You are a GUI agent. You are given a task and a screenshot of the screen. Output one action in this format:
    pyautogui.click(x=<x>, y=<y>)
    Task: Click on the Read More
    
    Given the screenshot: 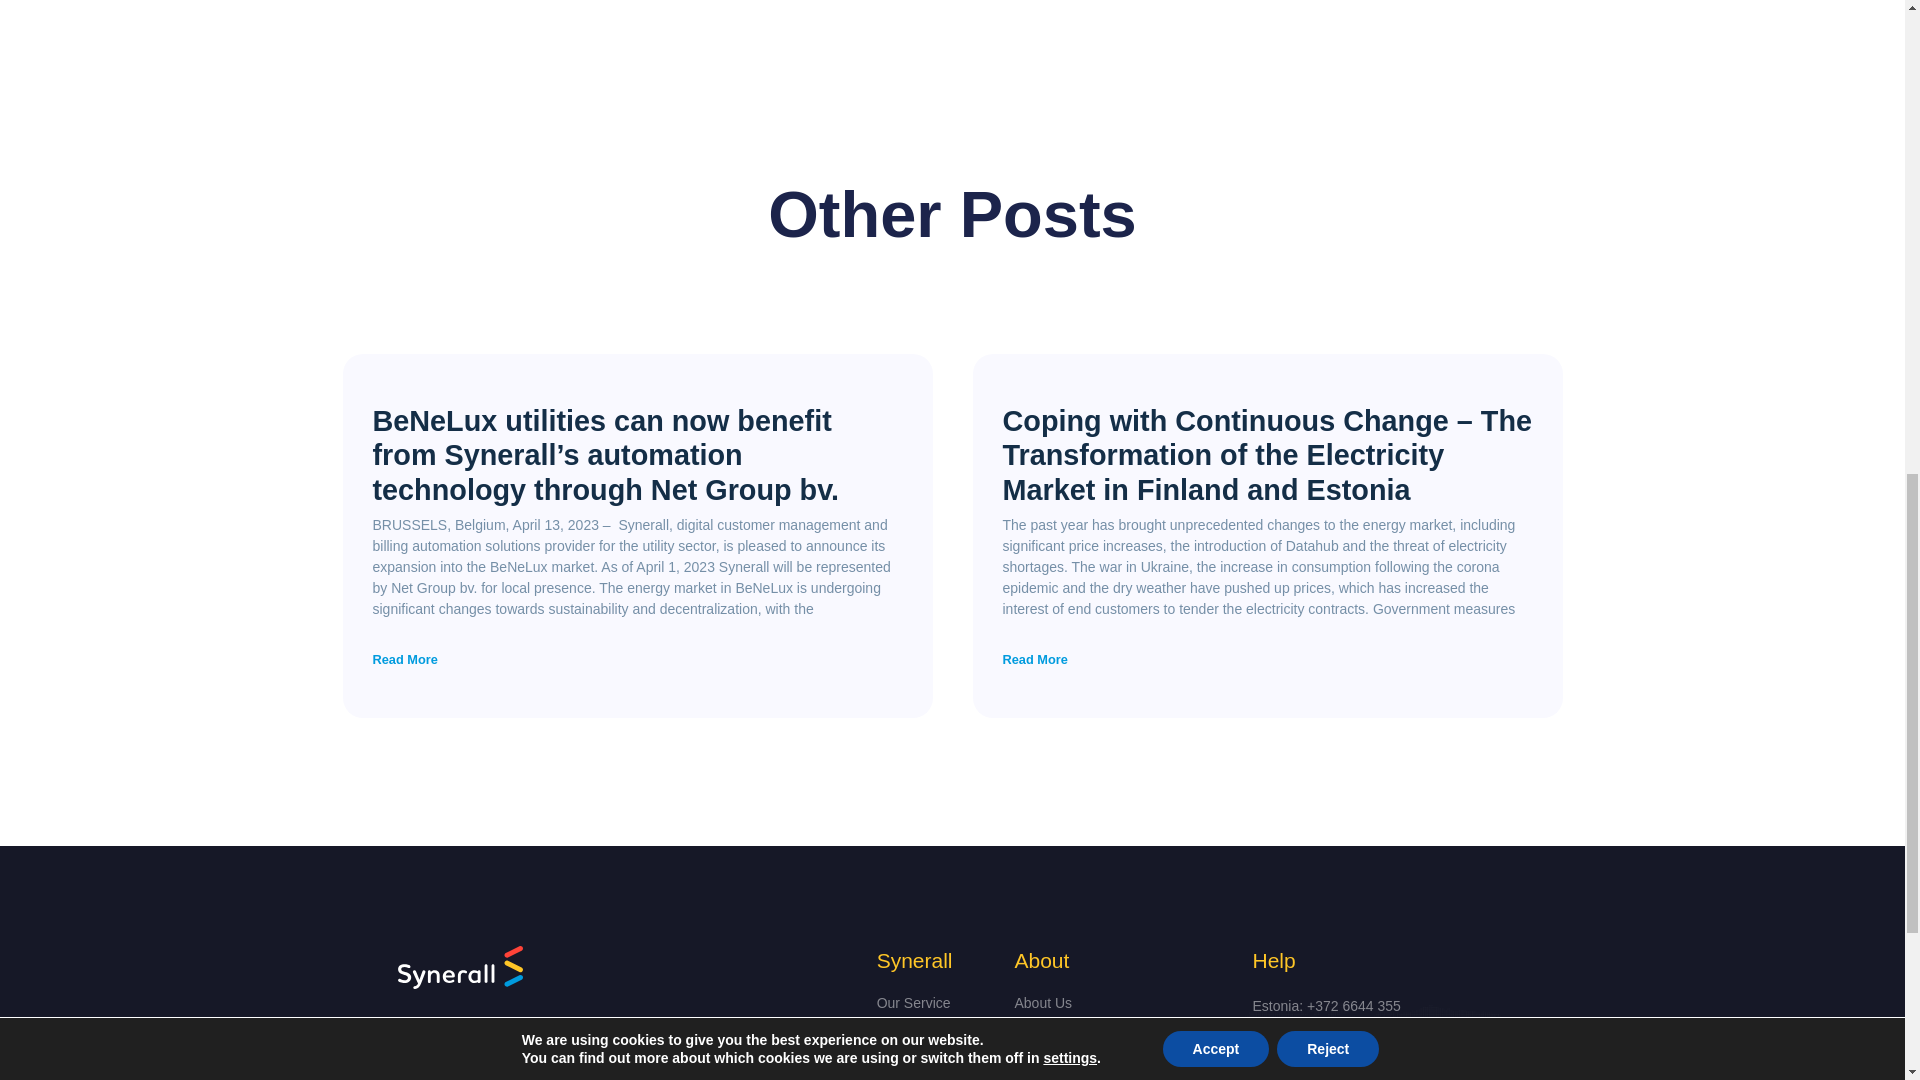 What is the action you would take?
    pyautogui.click(x=1034, y=660)
    